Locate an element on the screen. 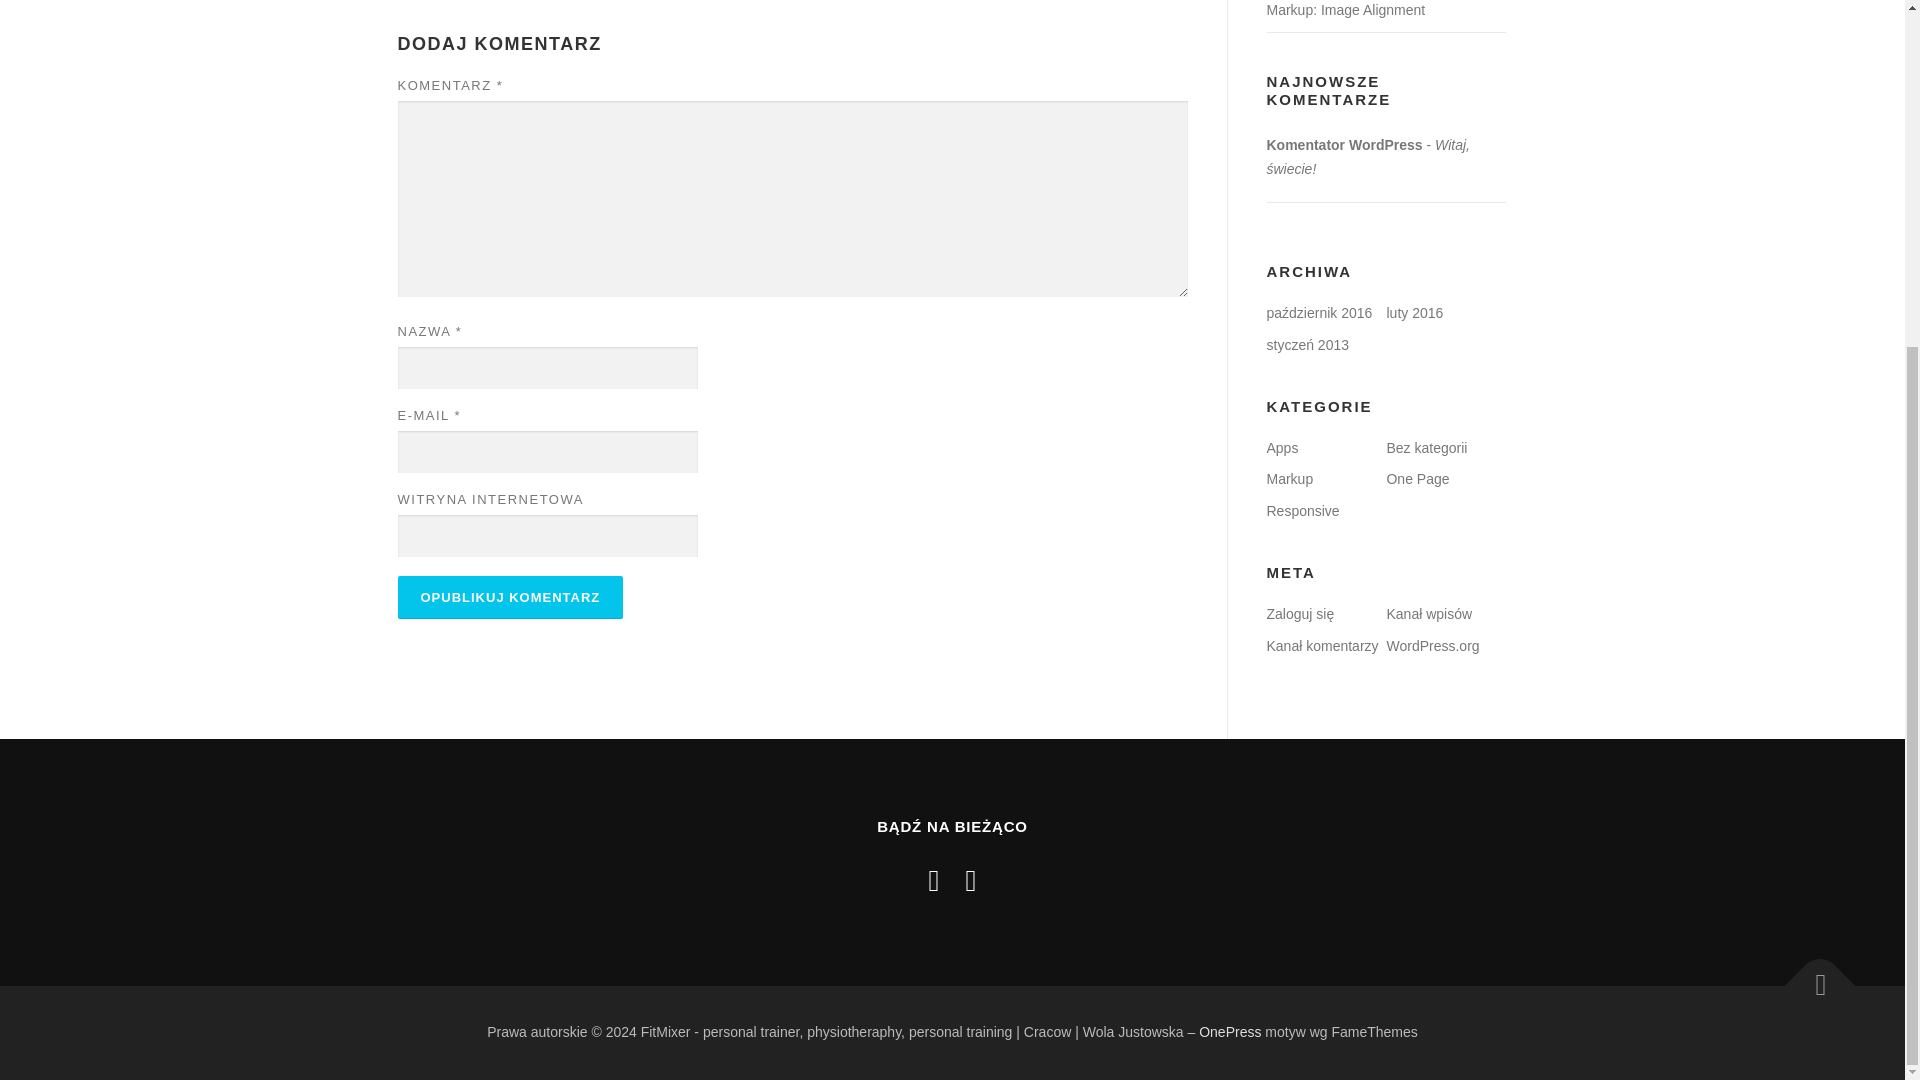 The width and height of the screenshot is (1920, 1080). Markup: Image Alignment is located at coordinates (1344, 10).